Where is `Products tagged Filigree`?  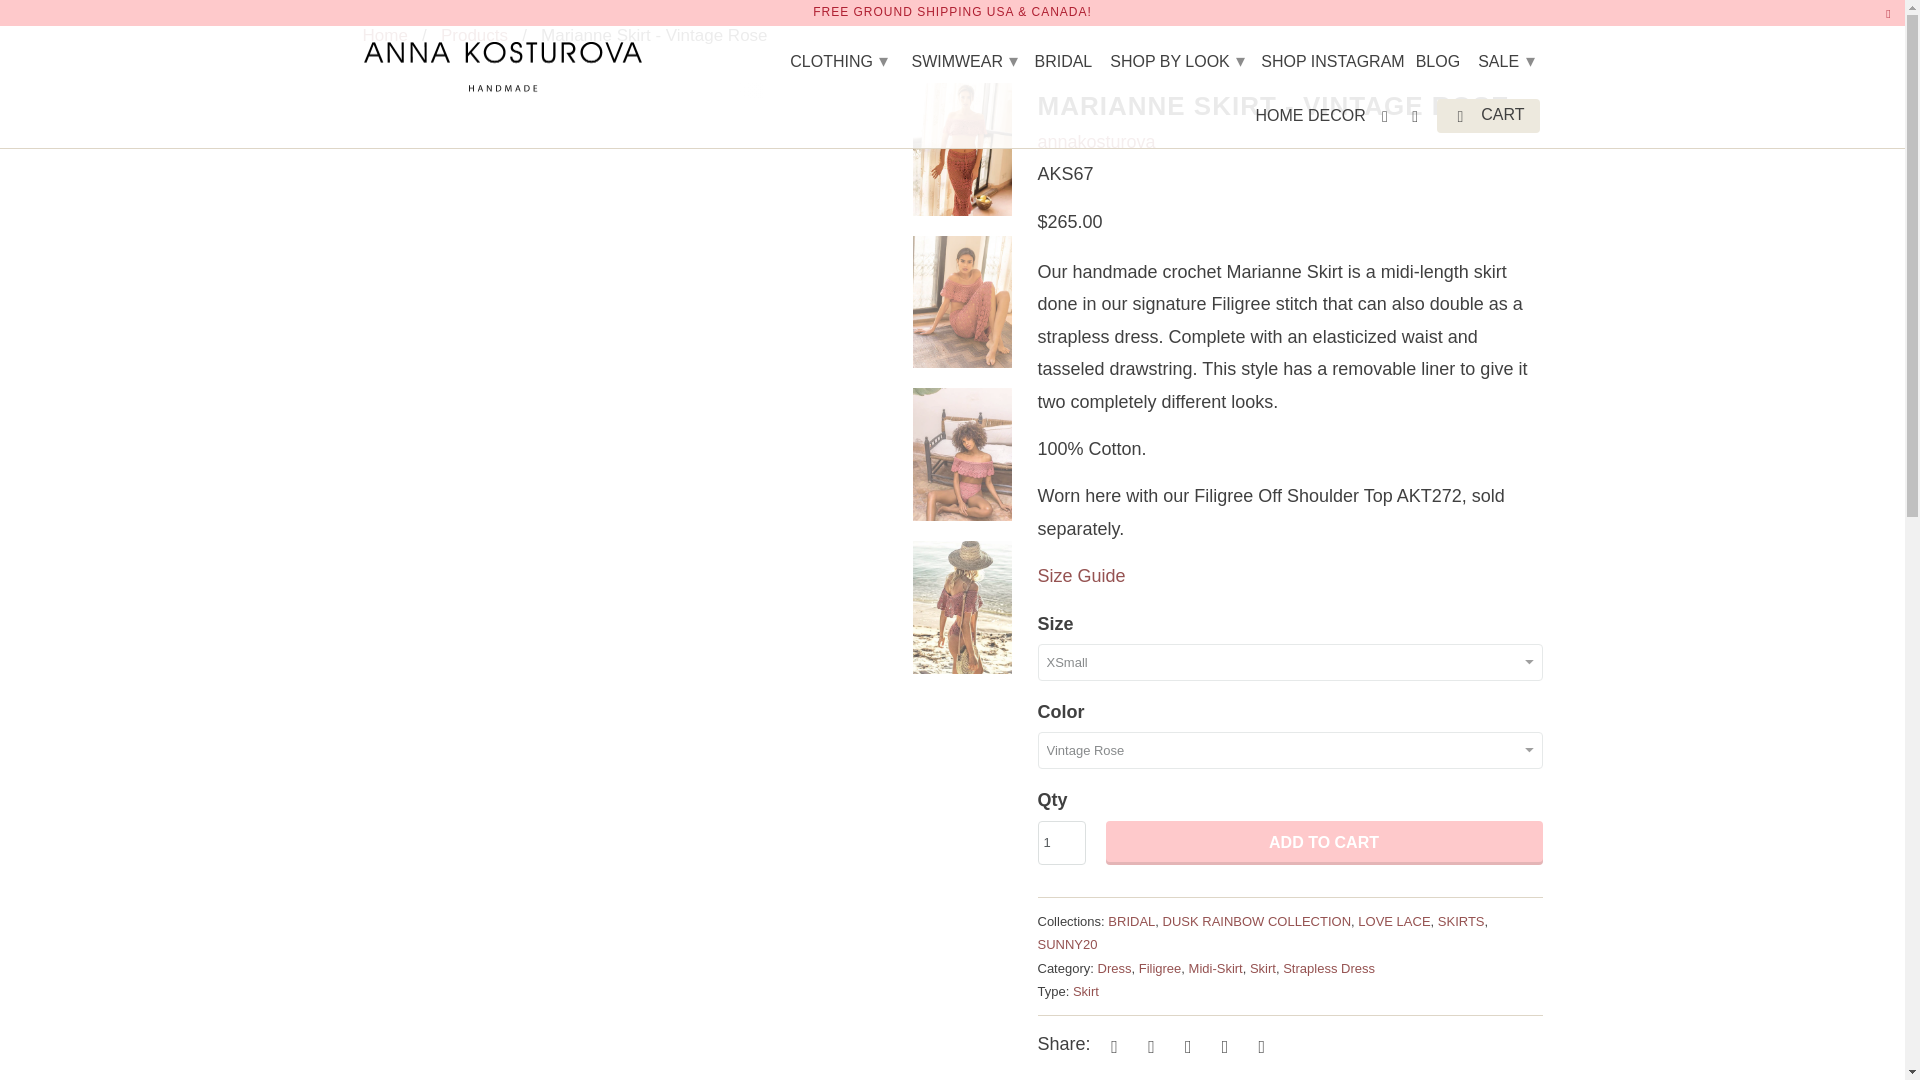 Products tagged Filigree is located at coordinates (1160, 968).